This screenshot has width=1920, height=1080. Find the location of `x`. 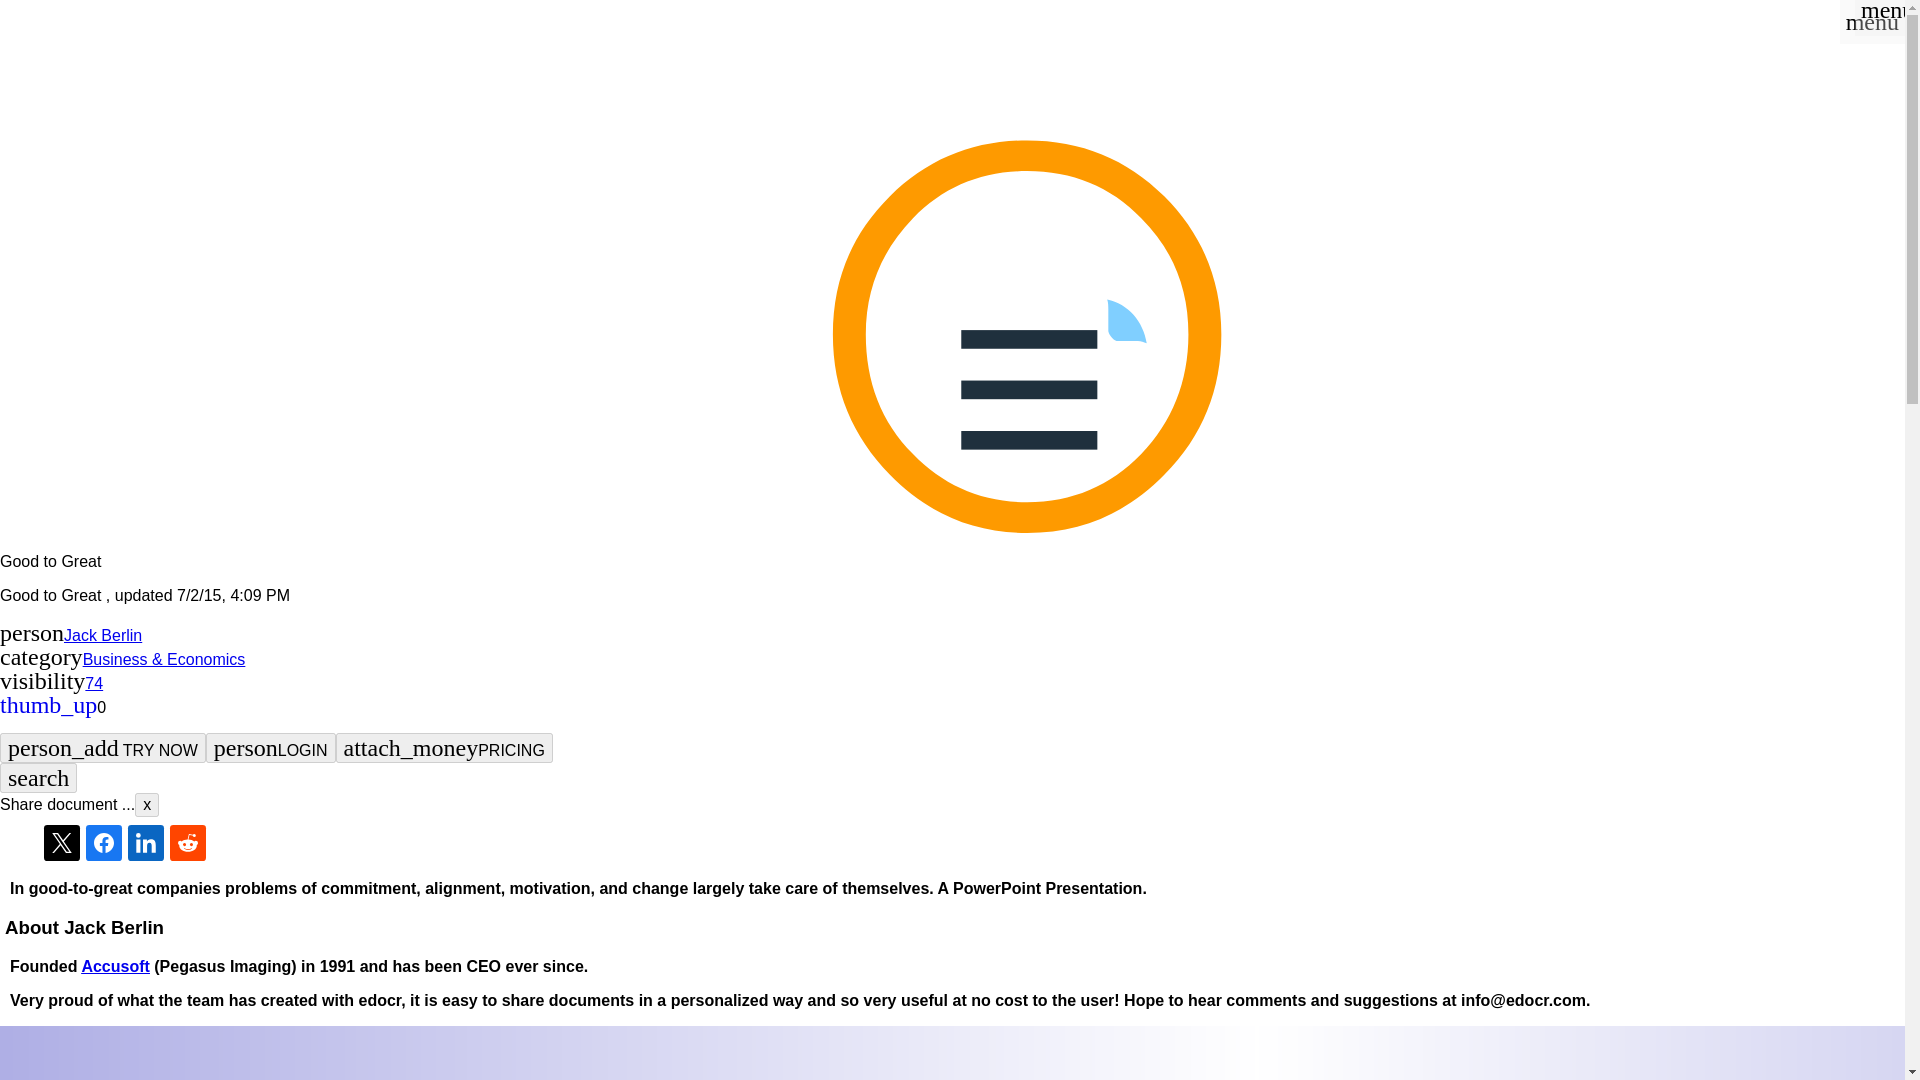

x is located at coordinates (146, 804).